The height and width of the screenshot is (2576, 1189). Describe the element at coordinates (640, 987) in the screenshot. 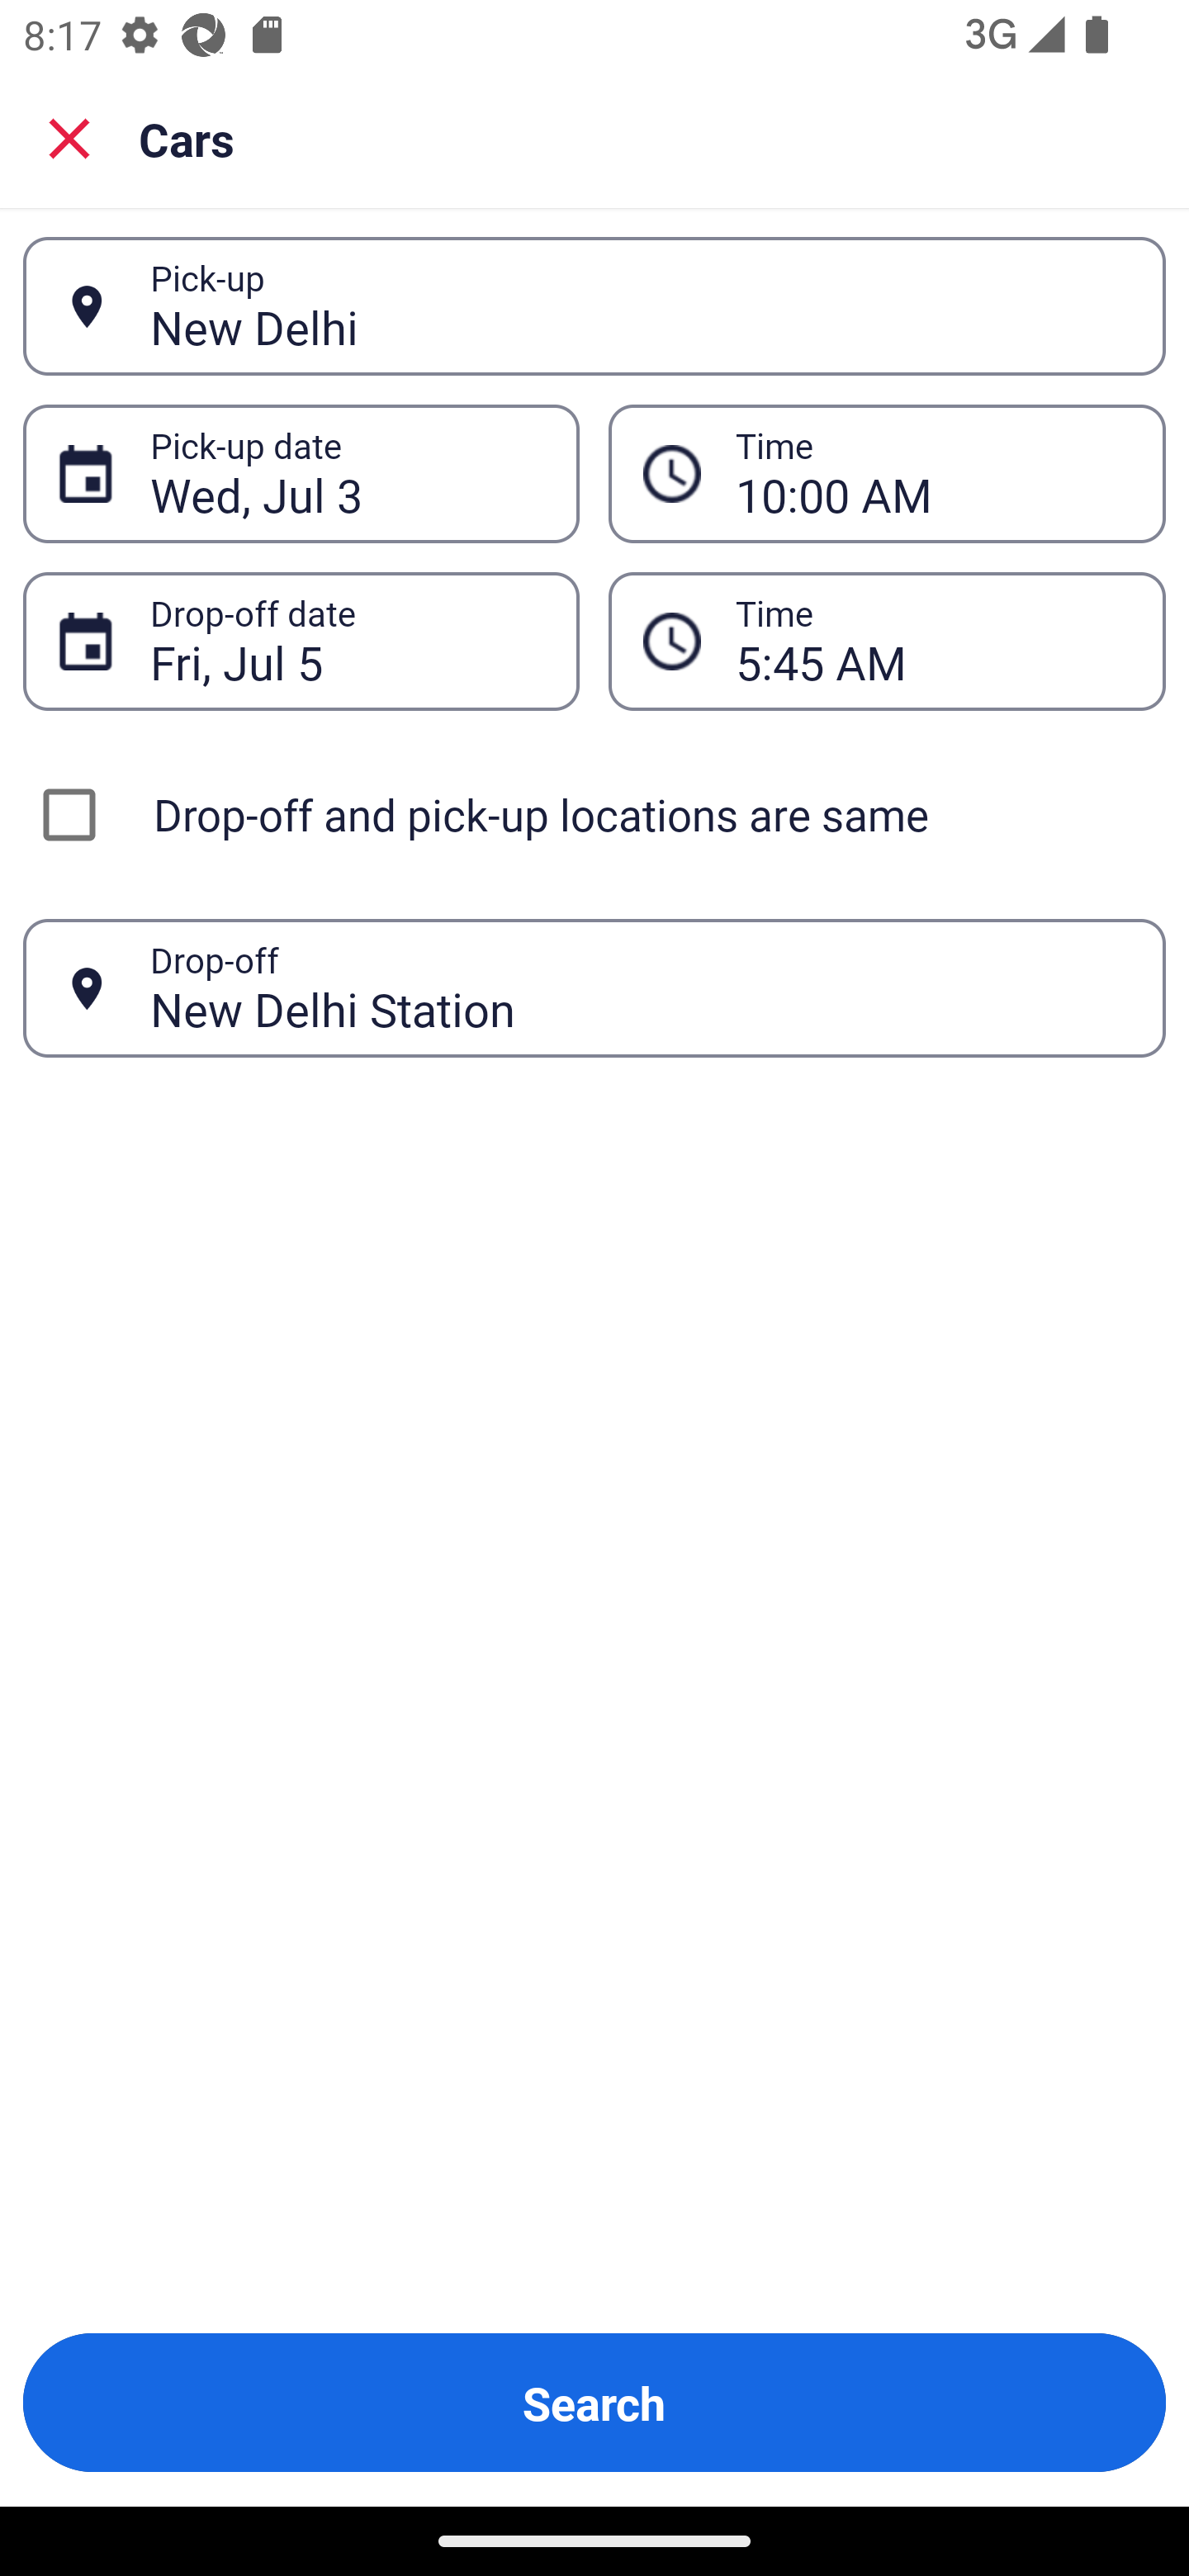

I see `New Delhi Station` at that location.